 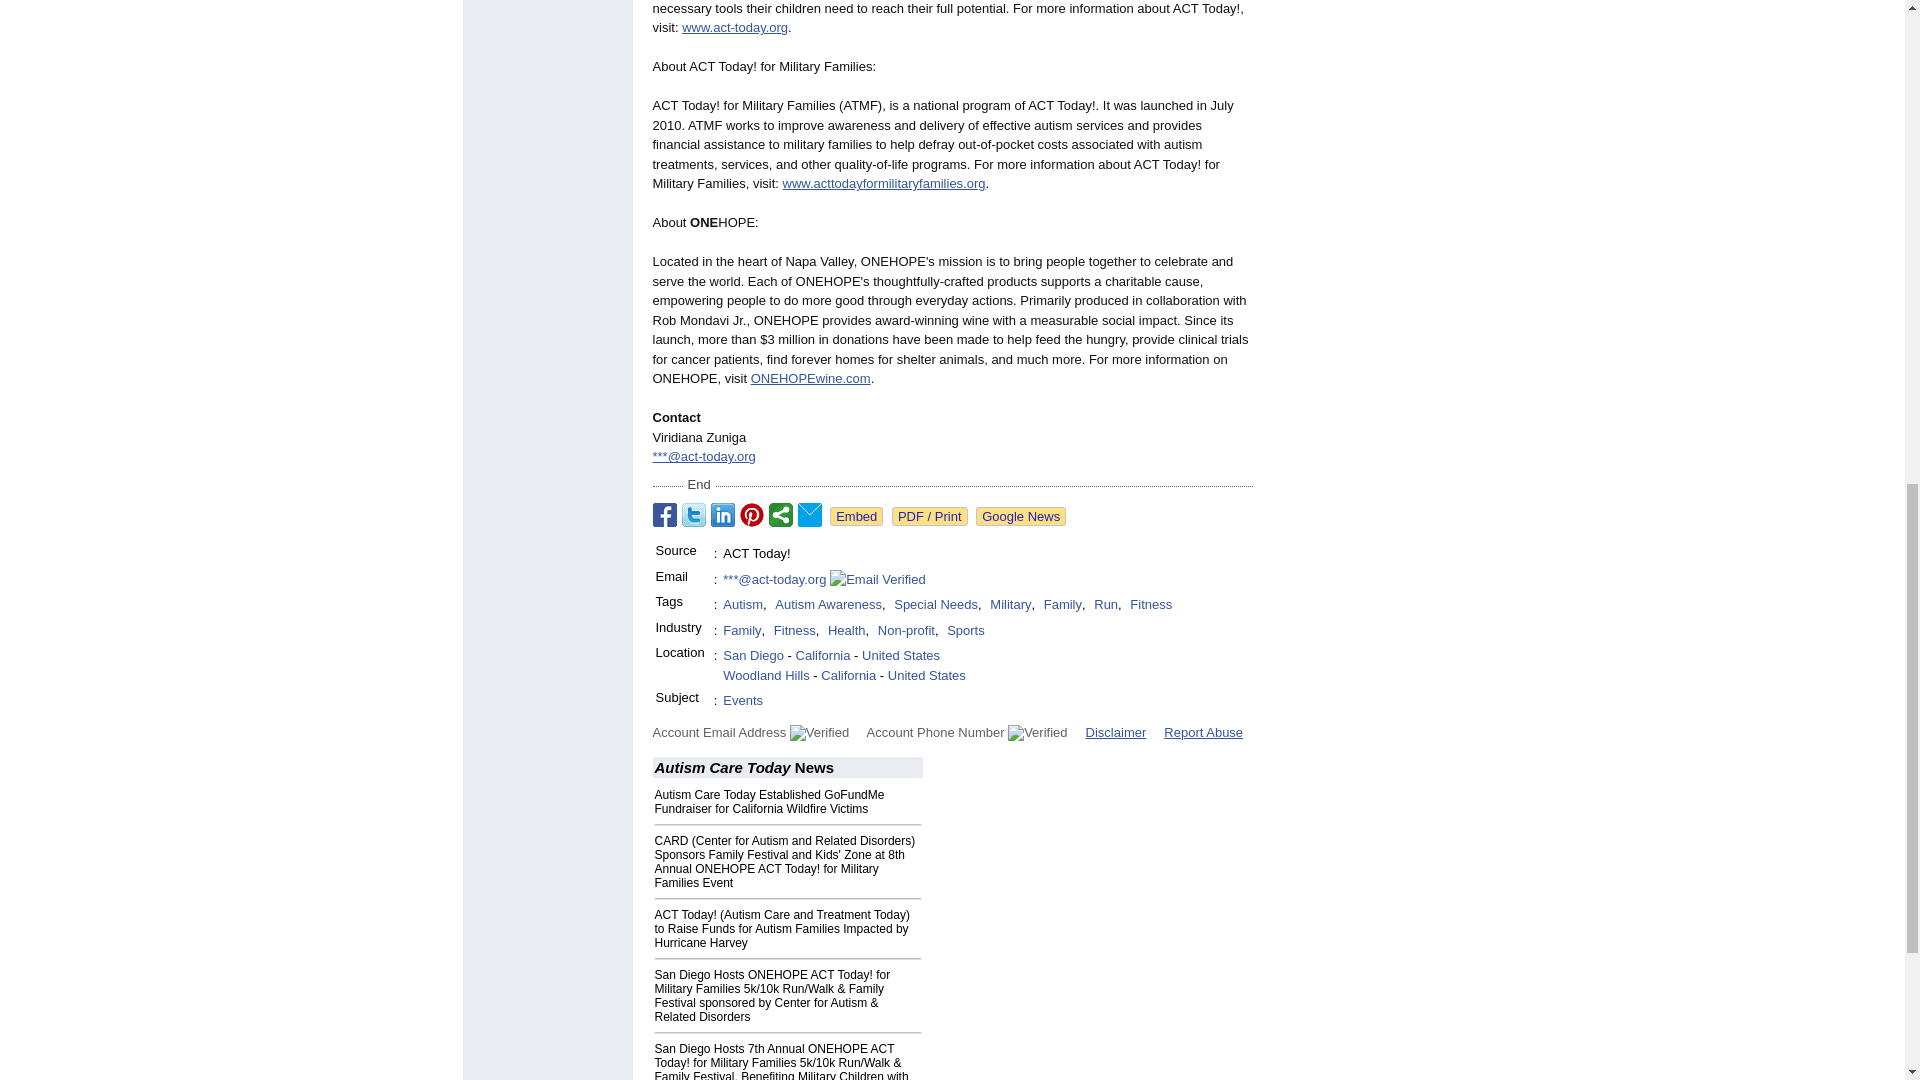 What do you see at coordinates (856, 516) in the screenshot?
I see `Embed this press release in your website!` at bounding box center [856, 516].